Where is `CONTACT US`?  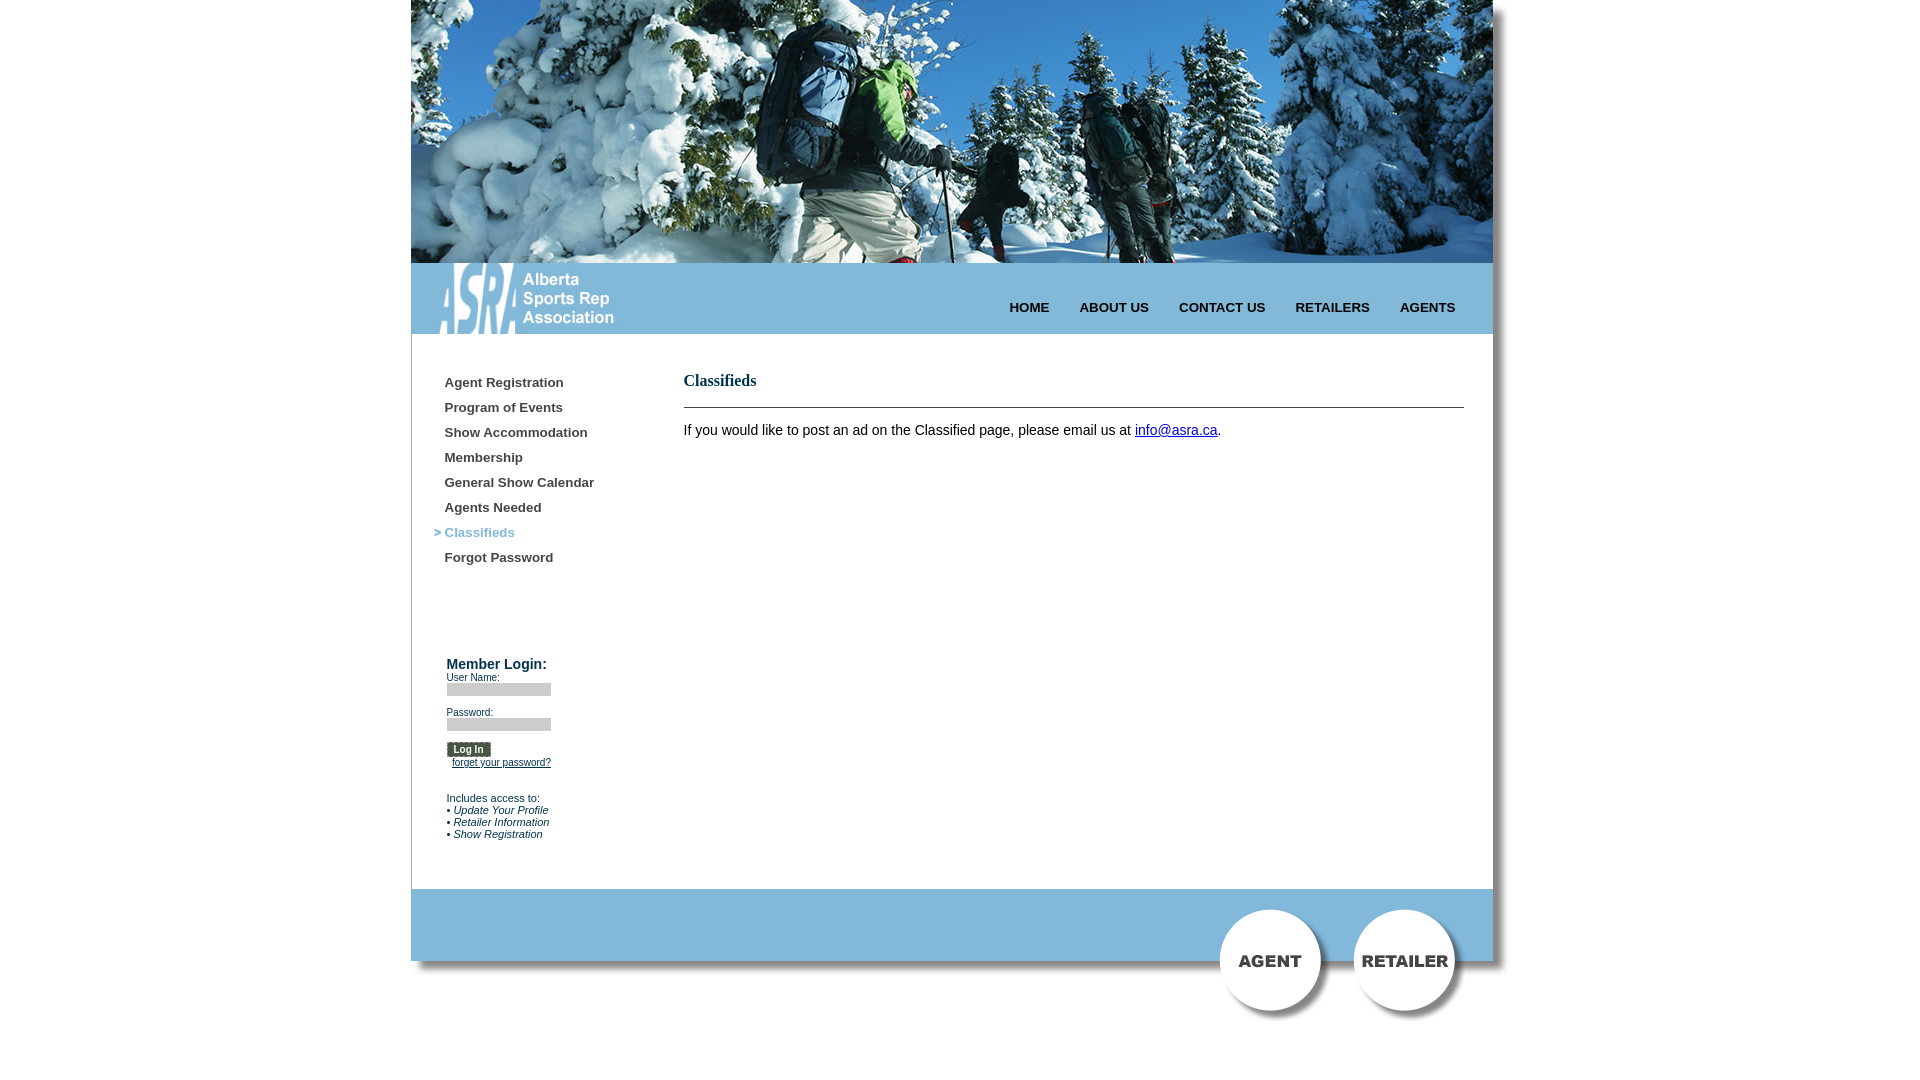 CONTACT US is located at coordinates (1222, 308).